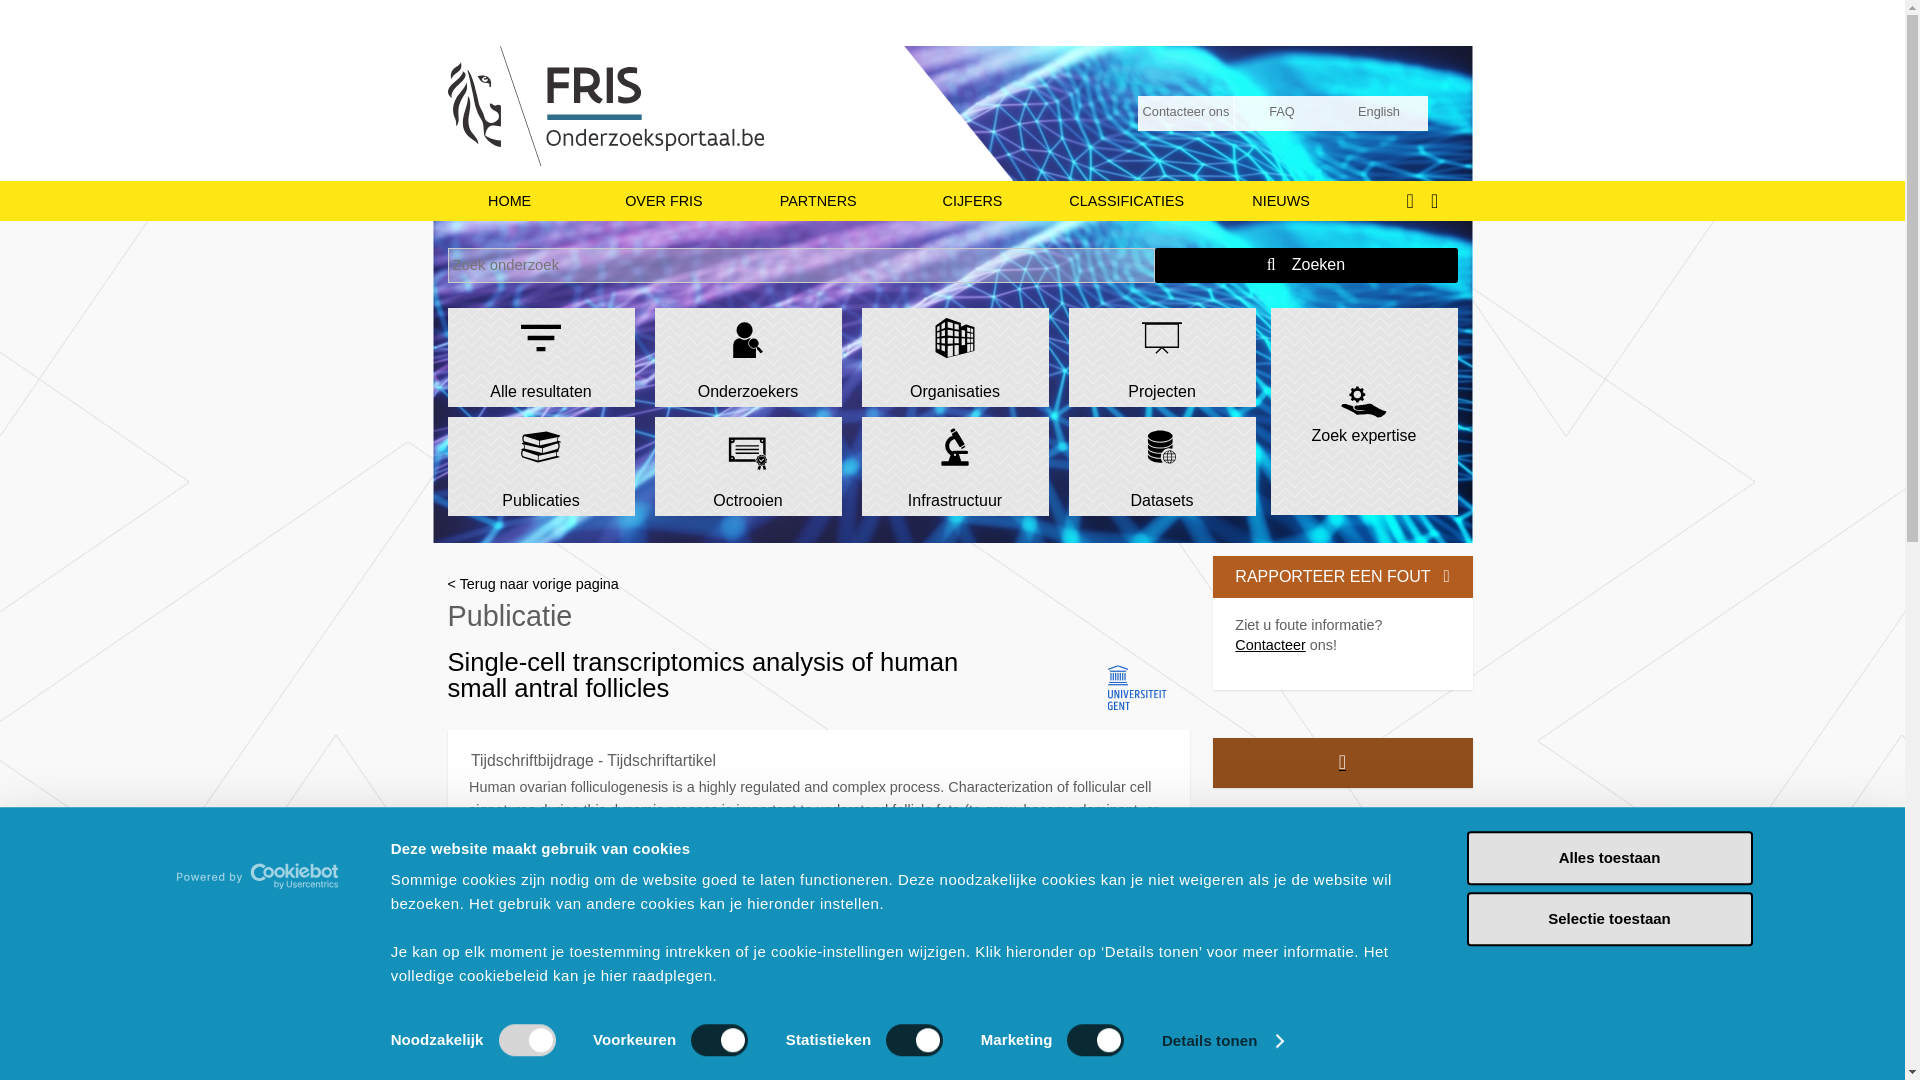 The width and height of the screenshot is (1920, 1080). I want to click on Selectie toestaan, so click(1608, 919).